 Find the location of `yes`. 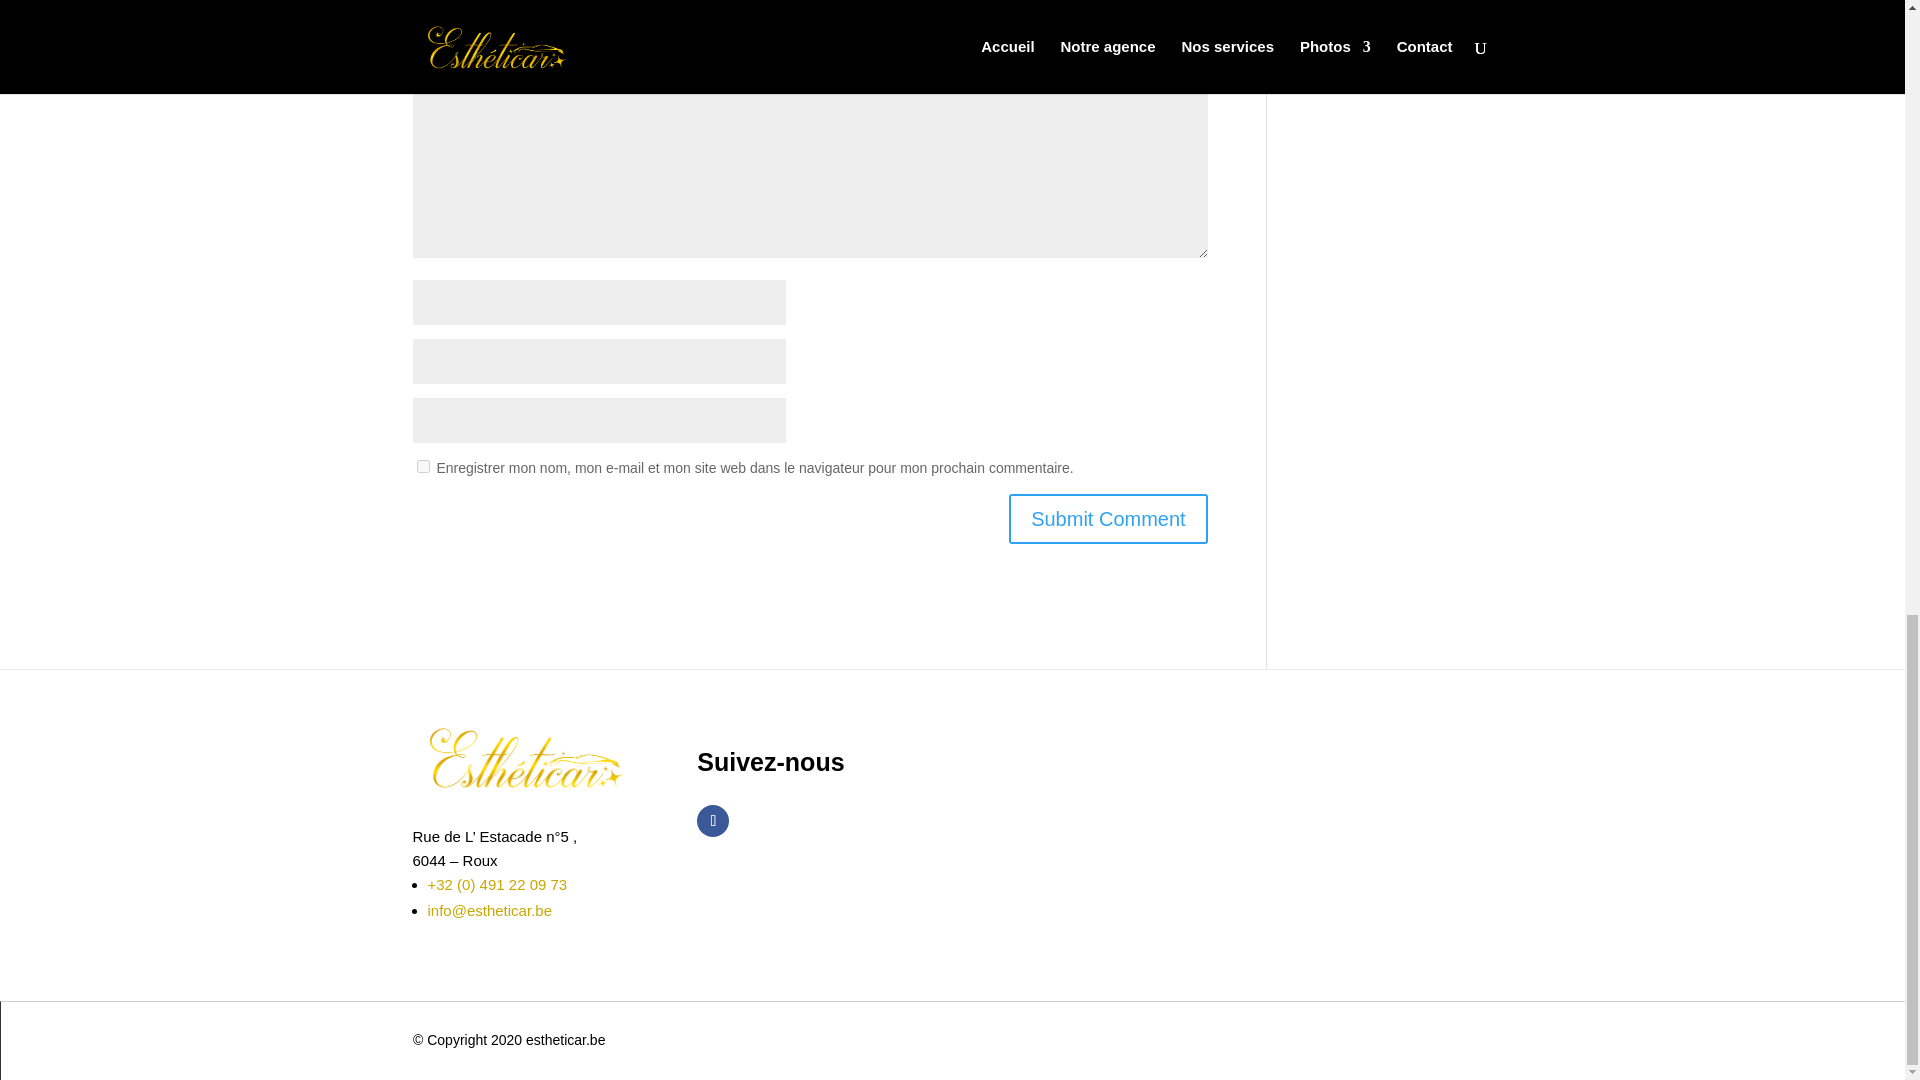

yes is located at coordinates (422, 466).